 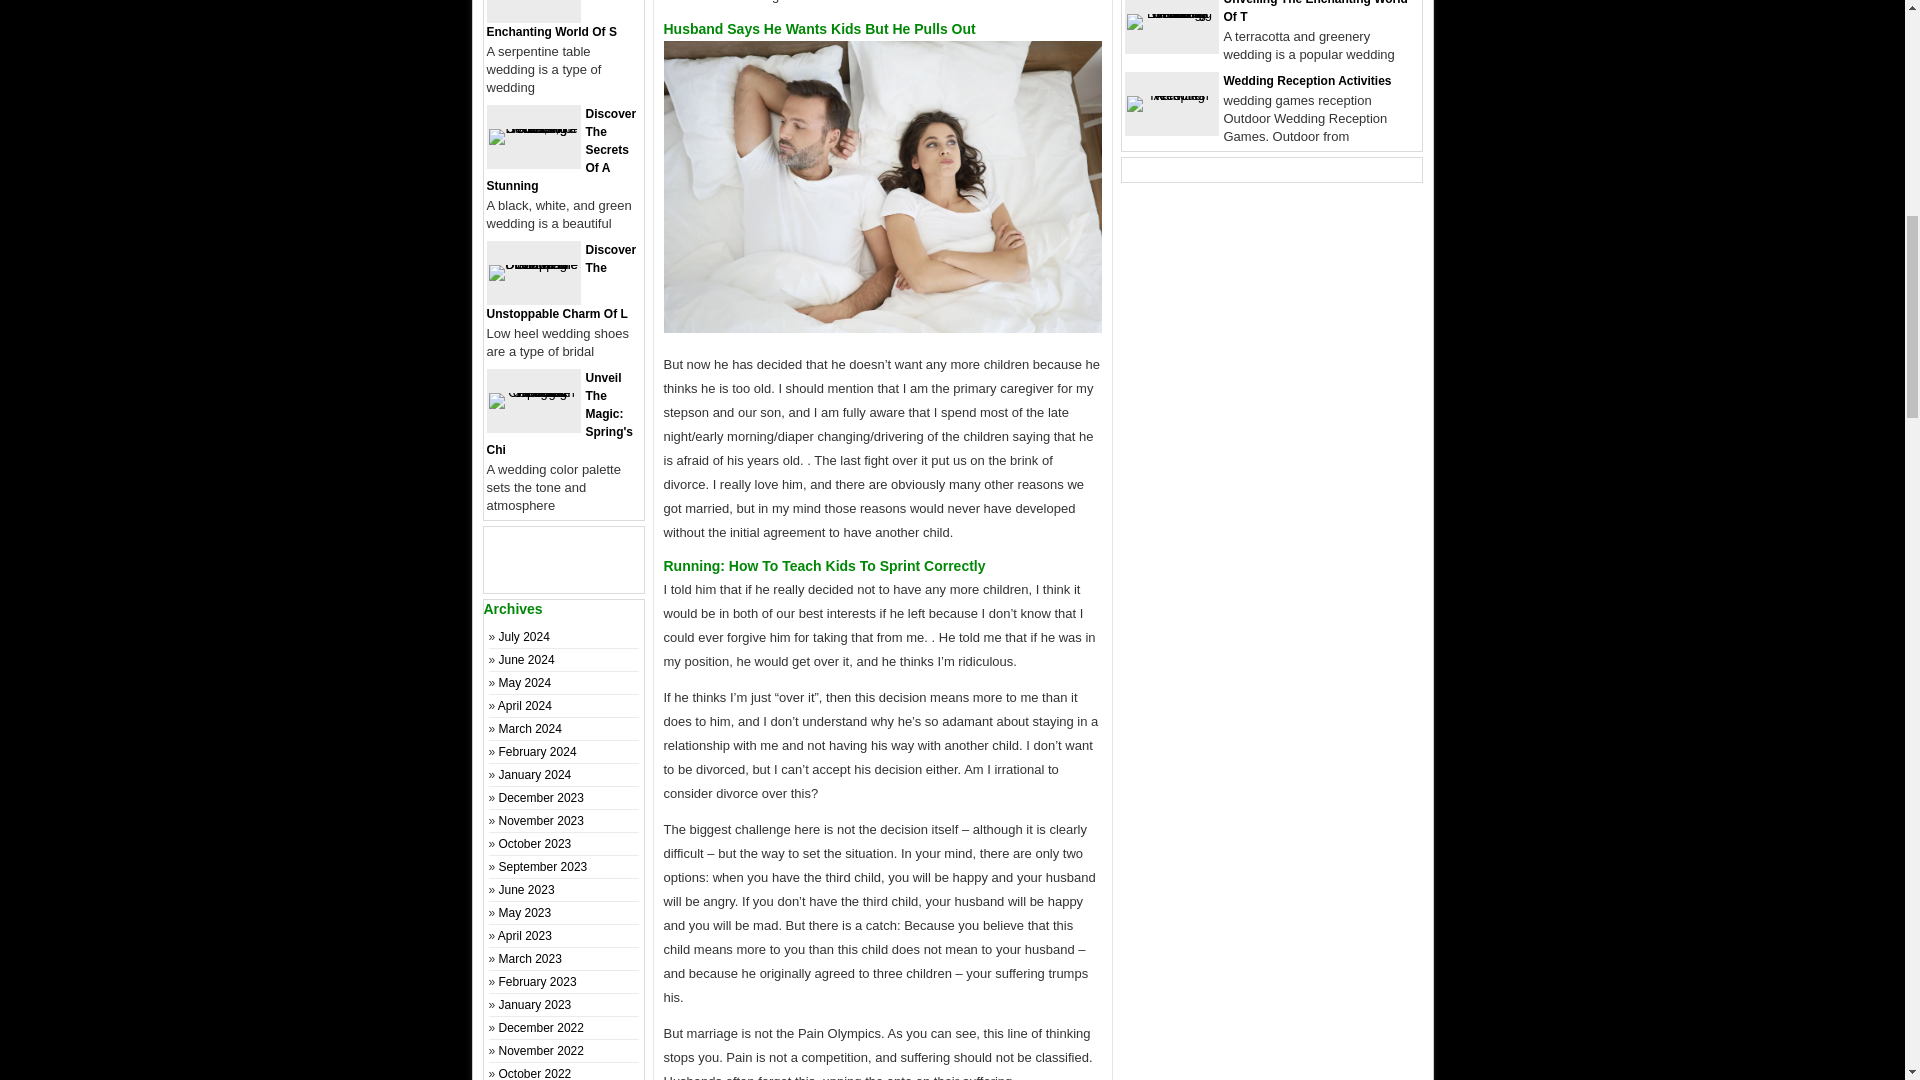 What do you see at coordinates (541, 821) in the screenshot?
I see `November 2023` at bounding box center [541, 821].